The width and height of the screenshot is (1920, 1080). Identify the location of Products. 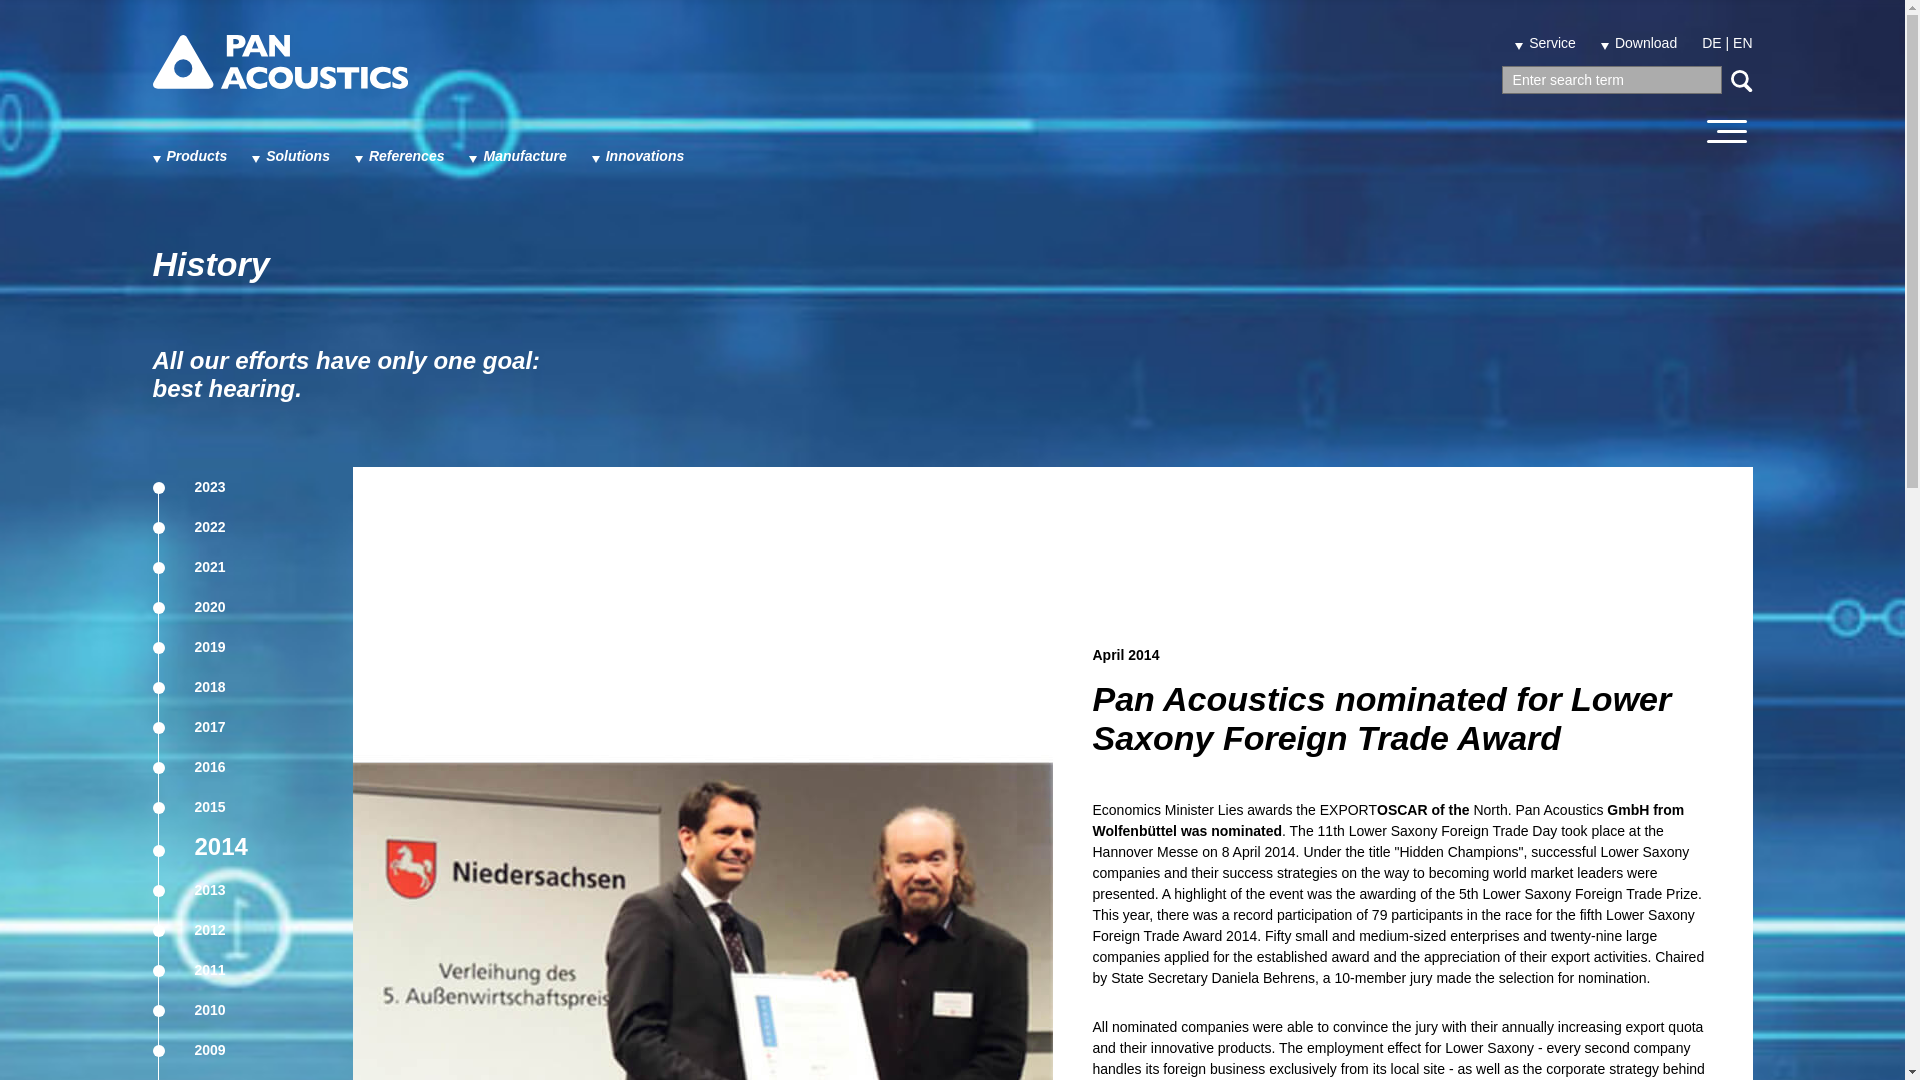
(188, 156).